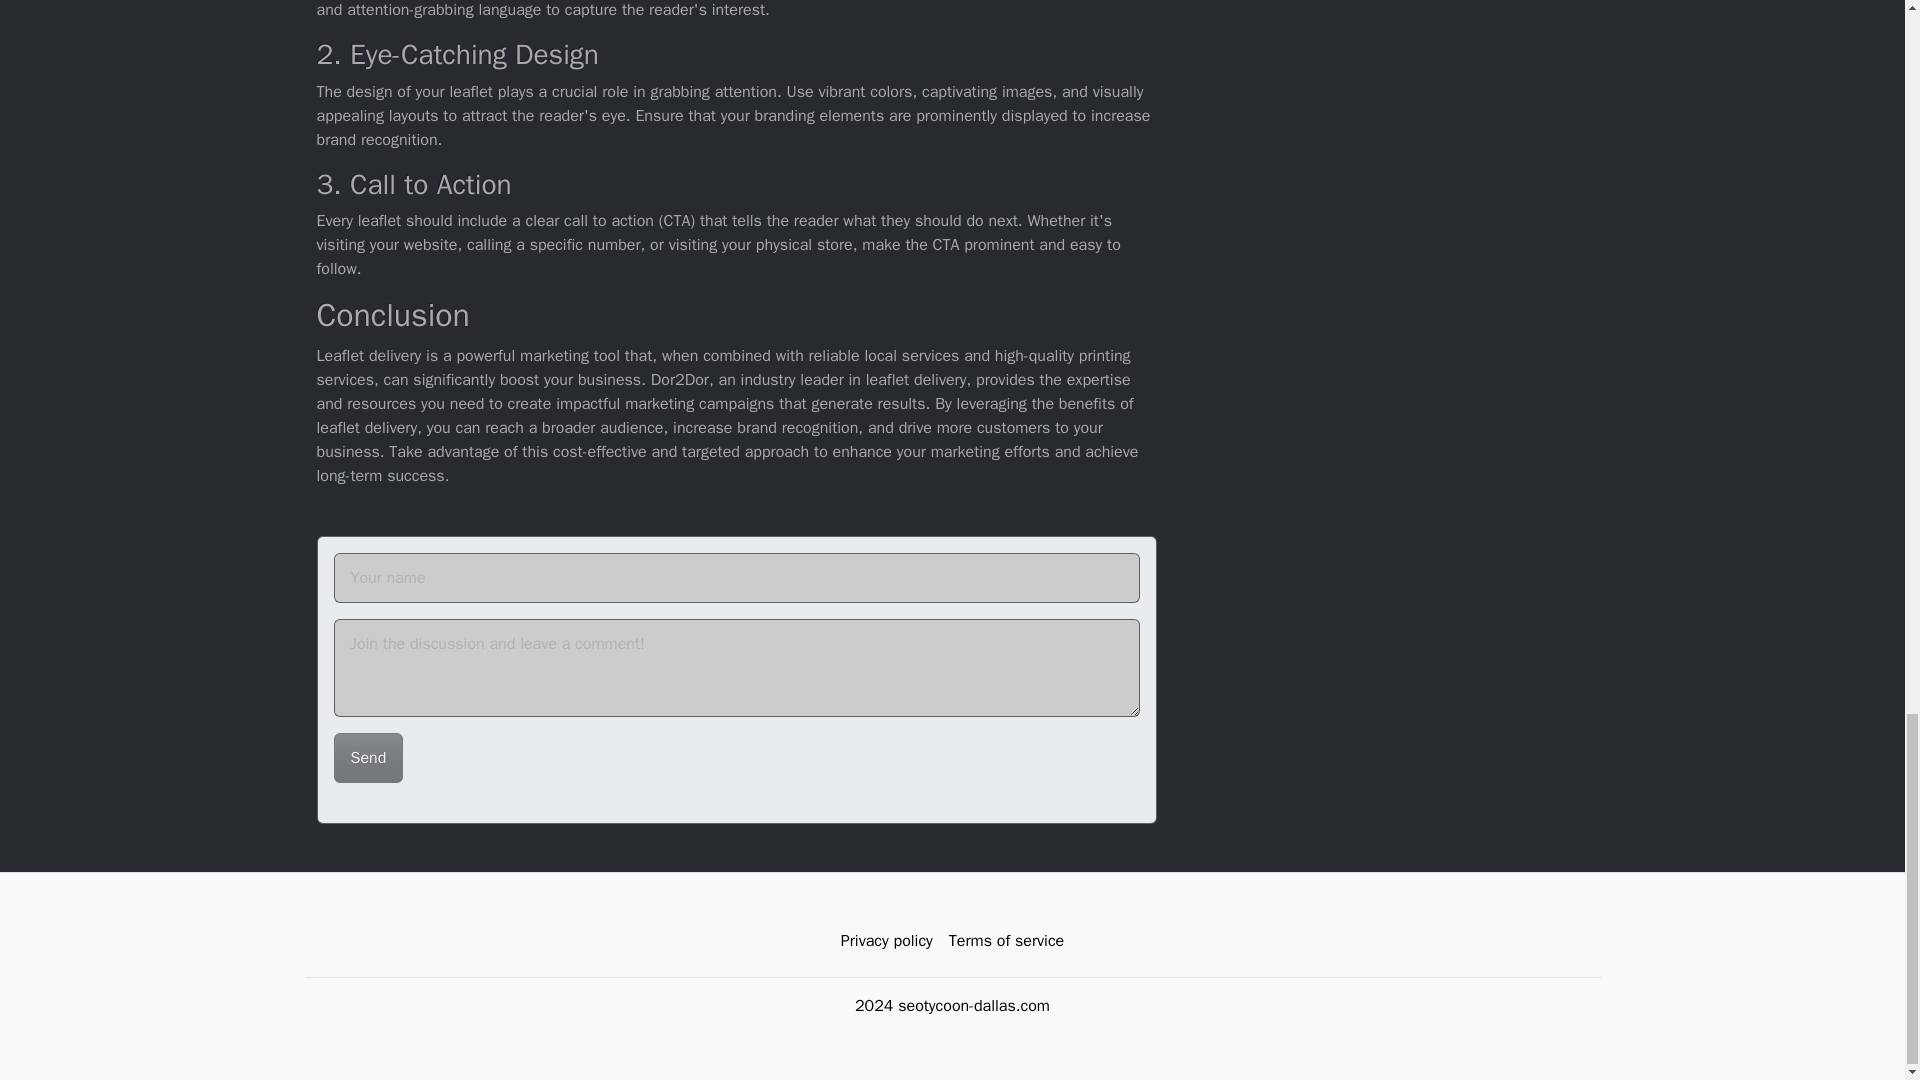  Describe the element at coordinates (886, 940) in the screenshot. I see `Privacy policy` at that location.